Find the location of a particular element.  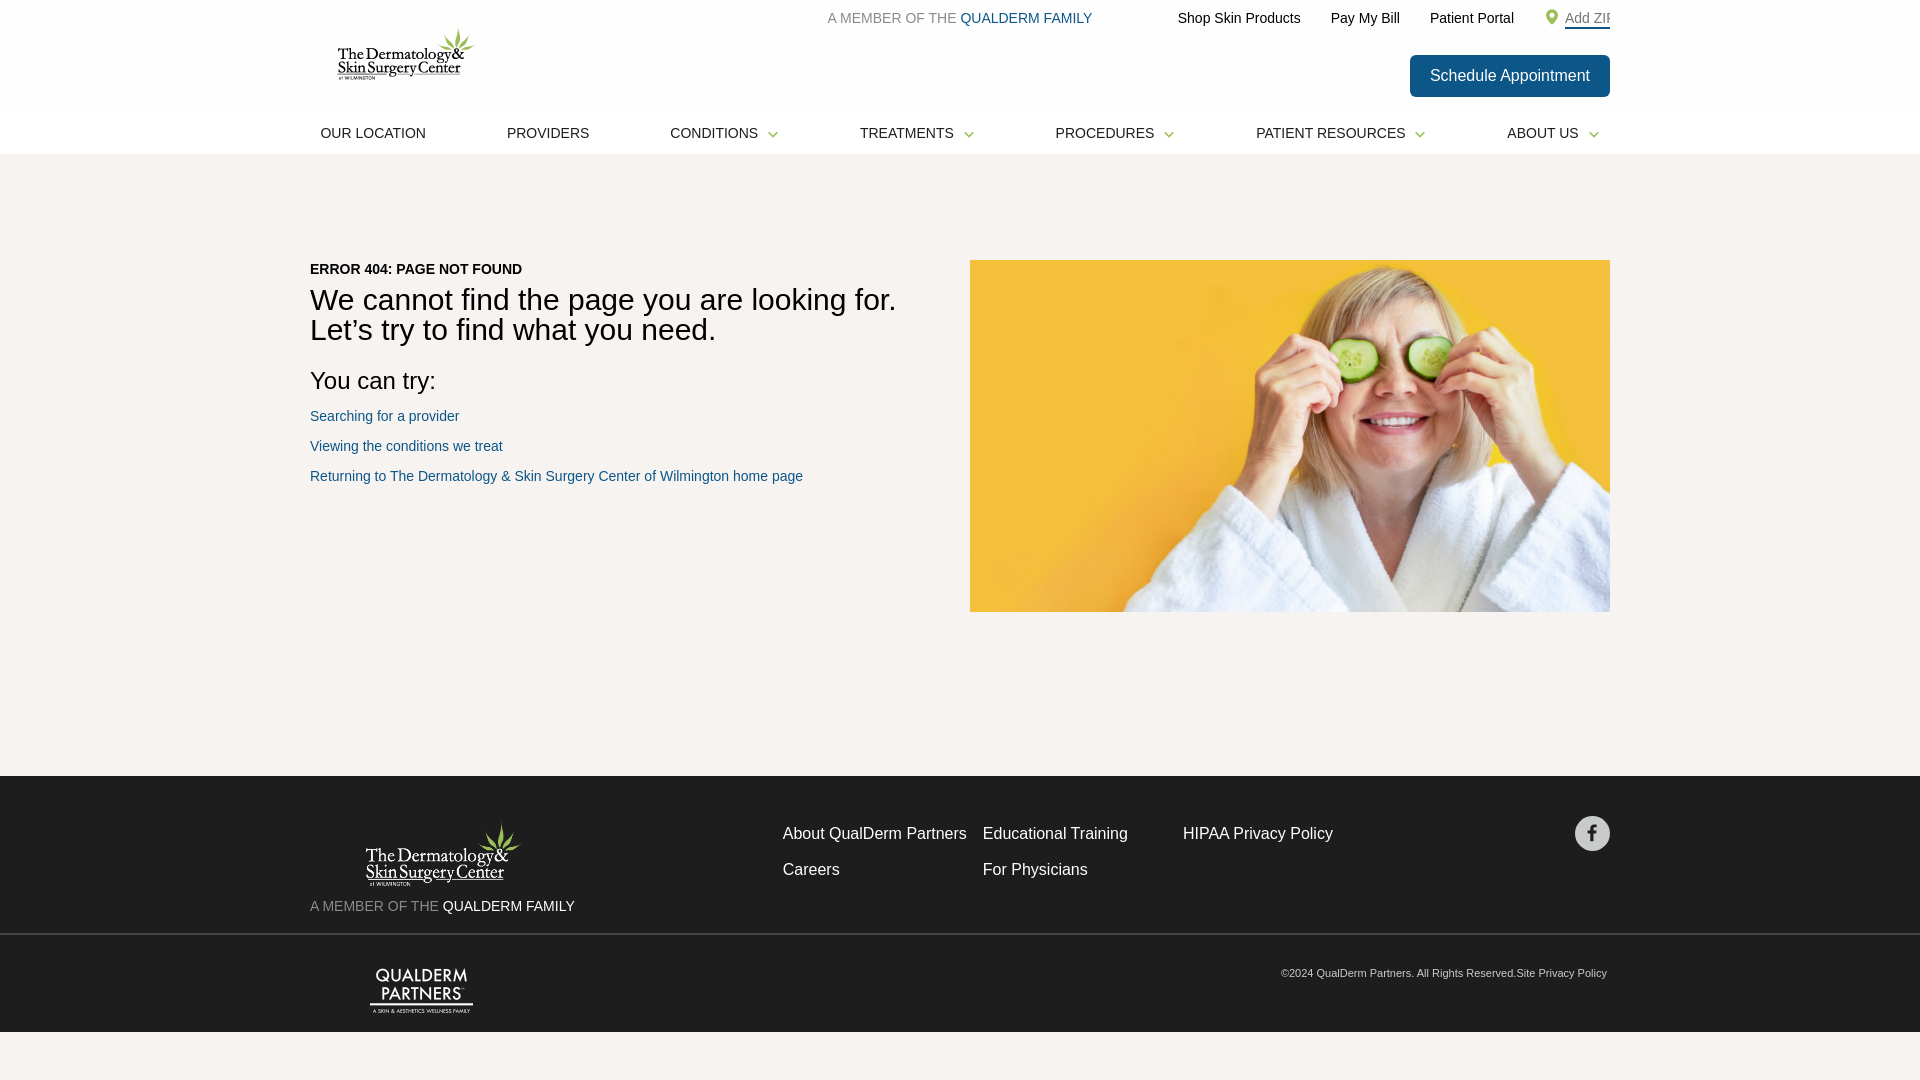

Pay My Bill is located at coordinates (1364, 17).